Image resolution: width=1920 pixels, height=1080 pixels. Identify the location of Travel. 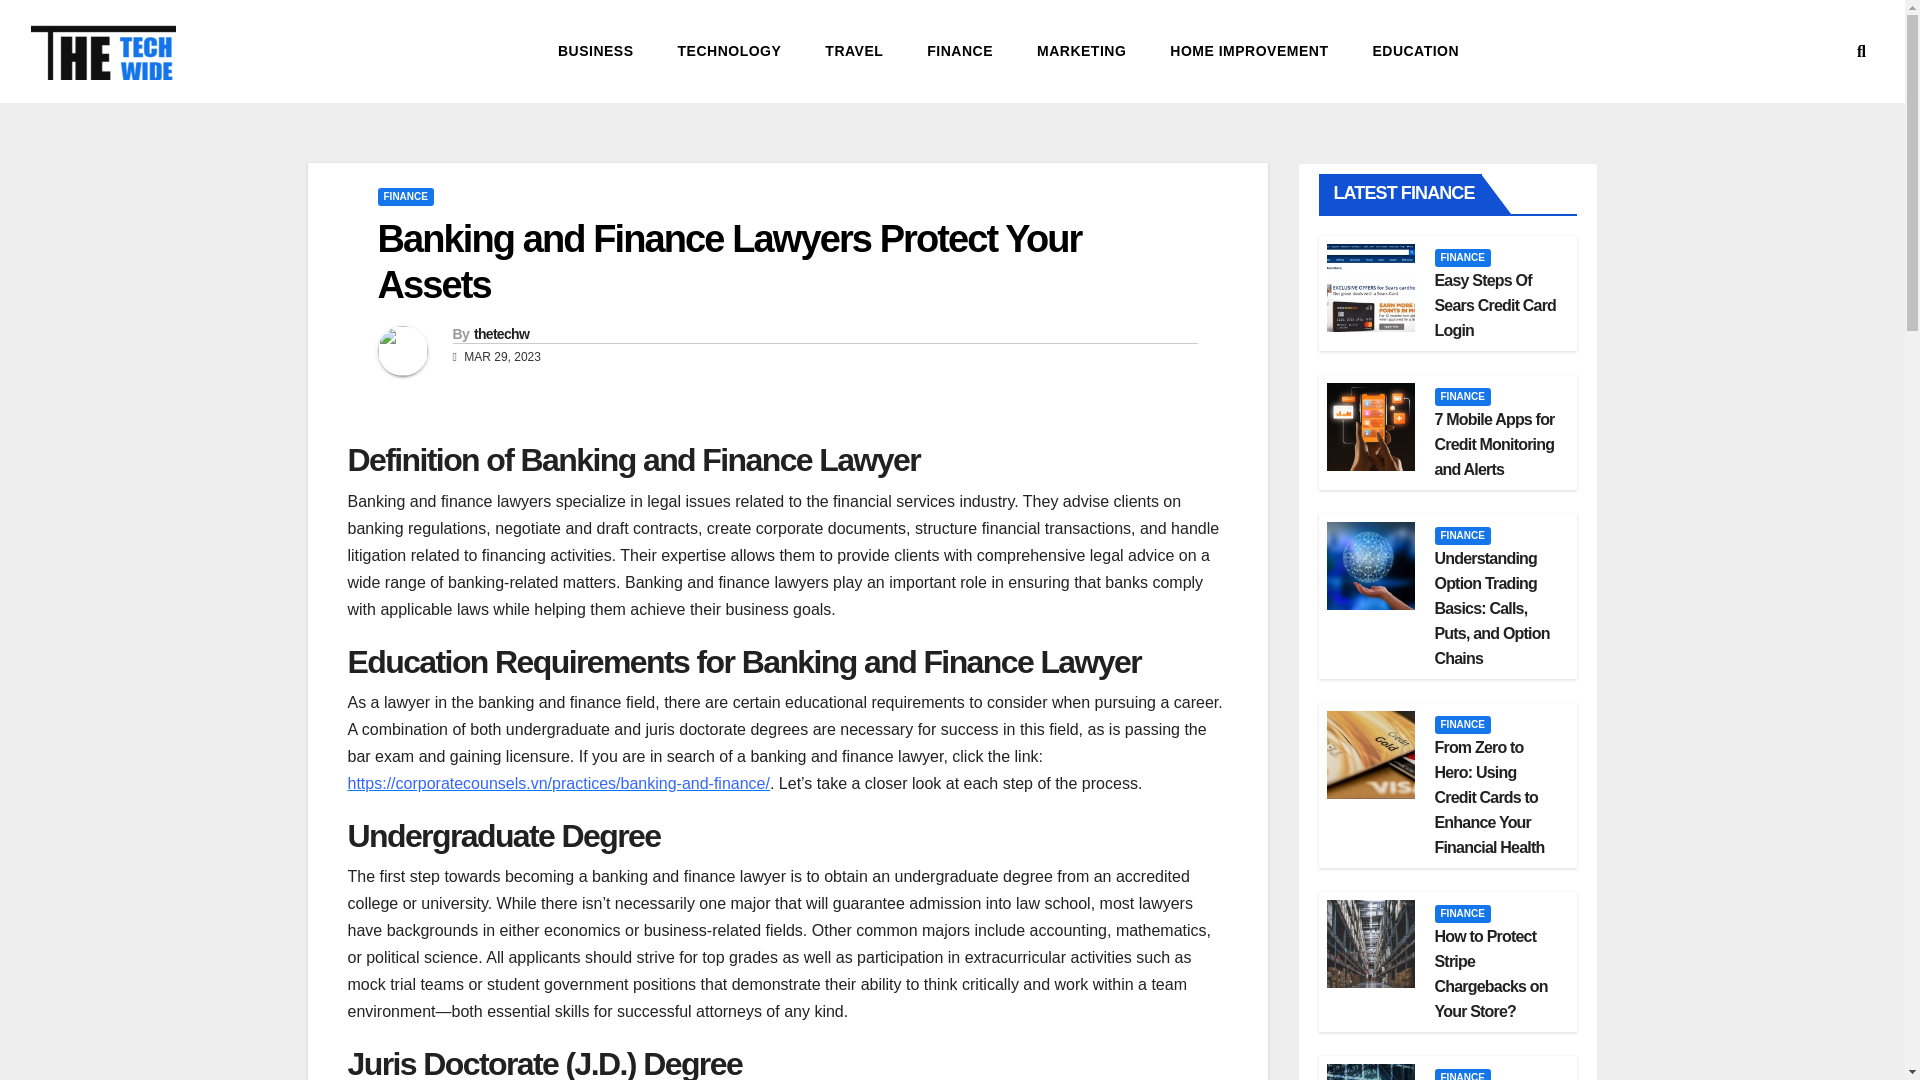
(853, 50).